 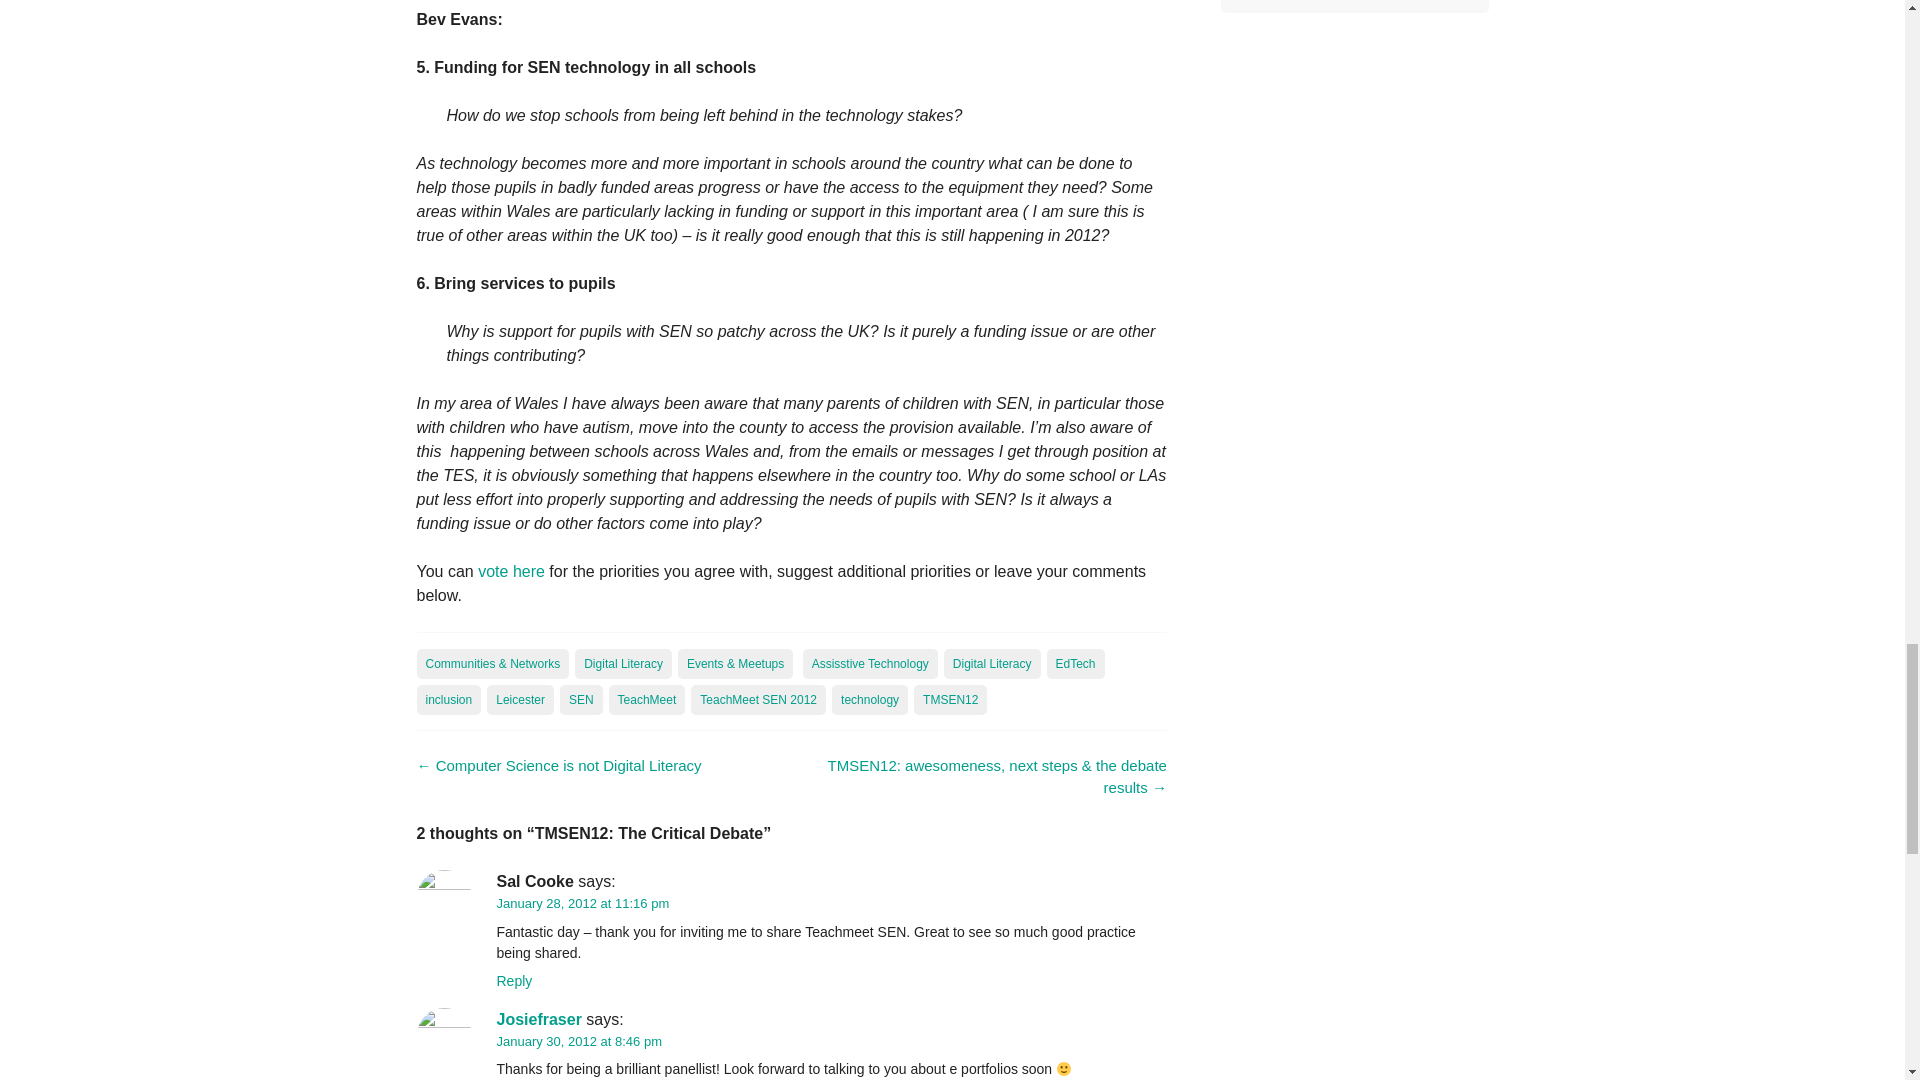 I want to click on Reply, so click(x=513, y=981).